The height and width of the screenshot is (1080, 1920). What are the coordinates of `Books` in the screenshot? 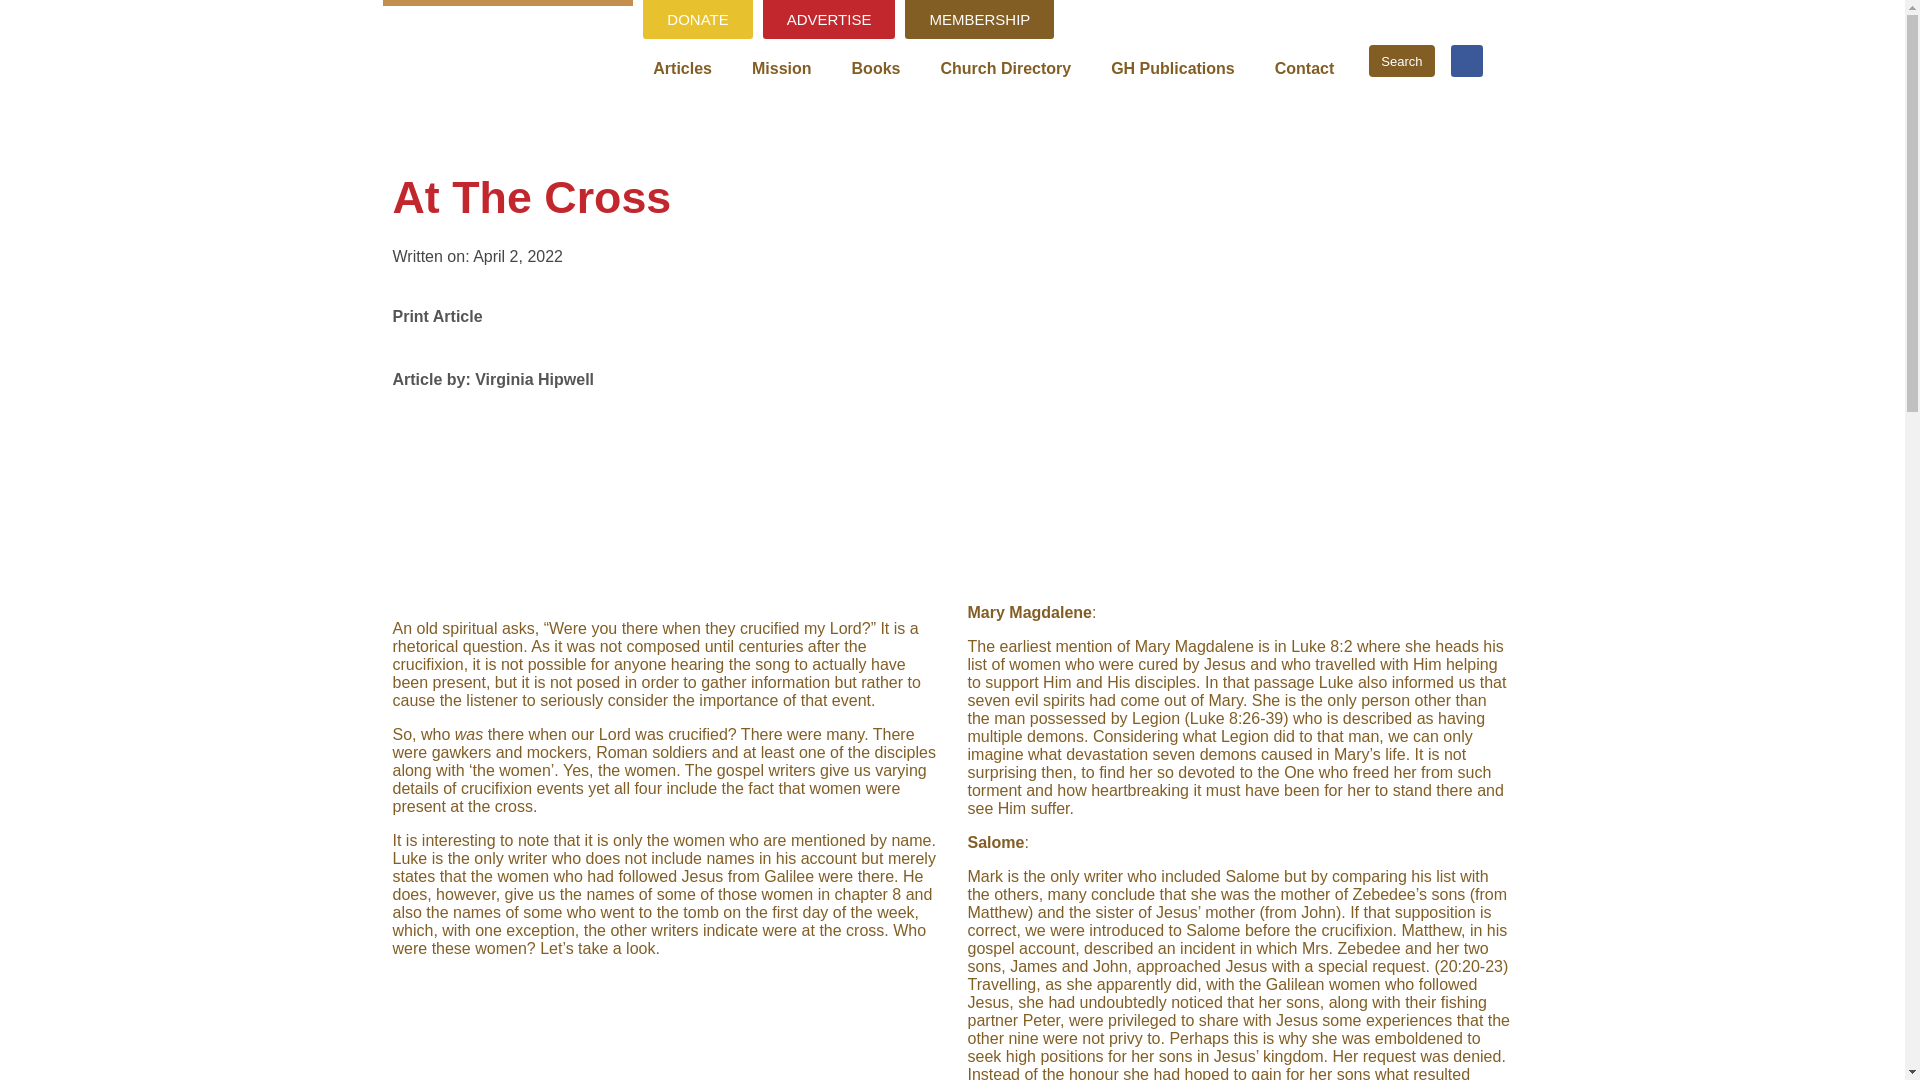 It's located at (876, 68).